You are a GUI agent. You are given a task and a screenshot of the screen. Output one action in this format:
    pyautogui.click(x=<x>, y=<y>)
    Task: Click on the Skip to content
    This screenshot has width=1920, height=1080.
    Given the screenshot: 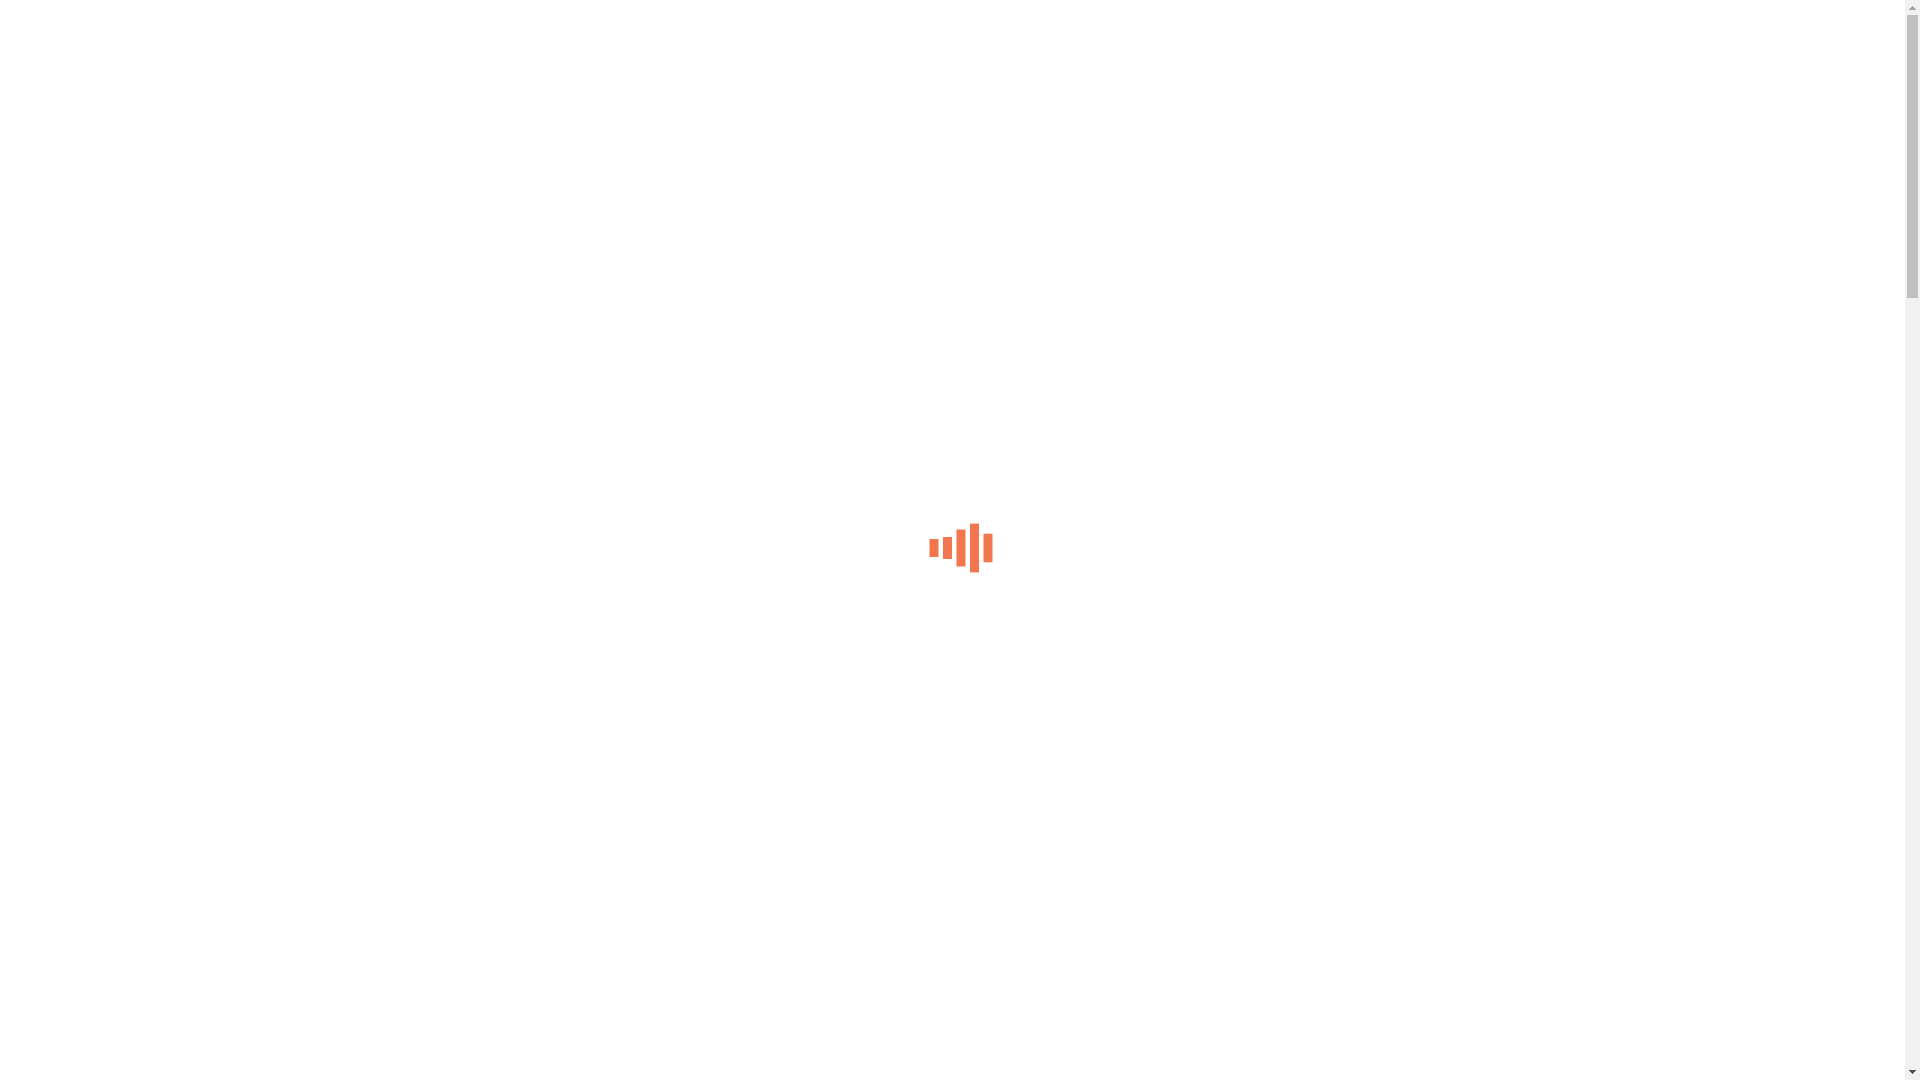 What is the action you would take?
    pyautogui.click(x=8, y=8)
    